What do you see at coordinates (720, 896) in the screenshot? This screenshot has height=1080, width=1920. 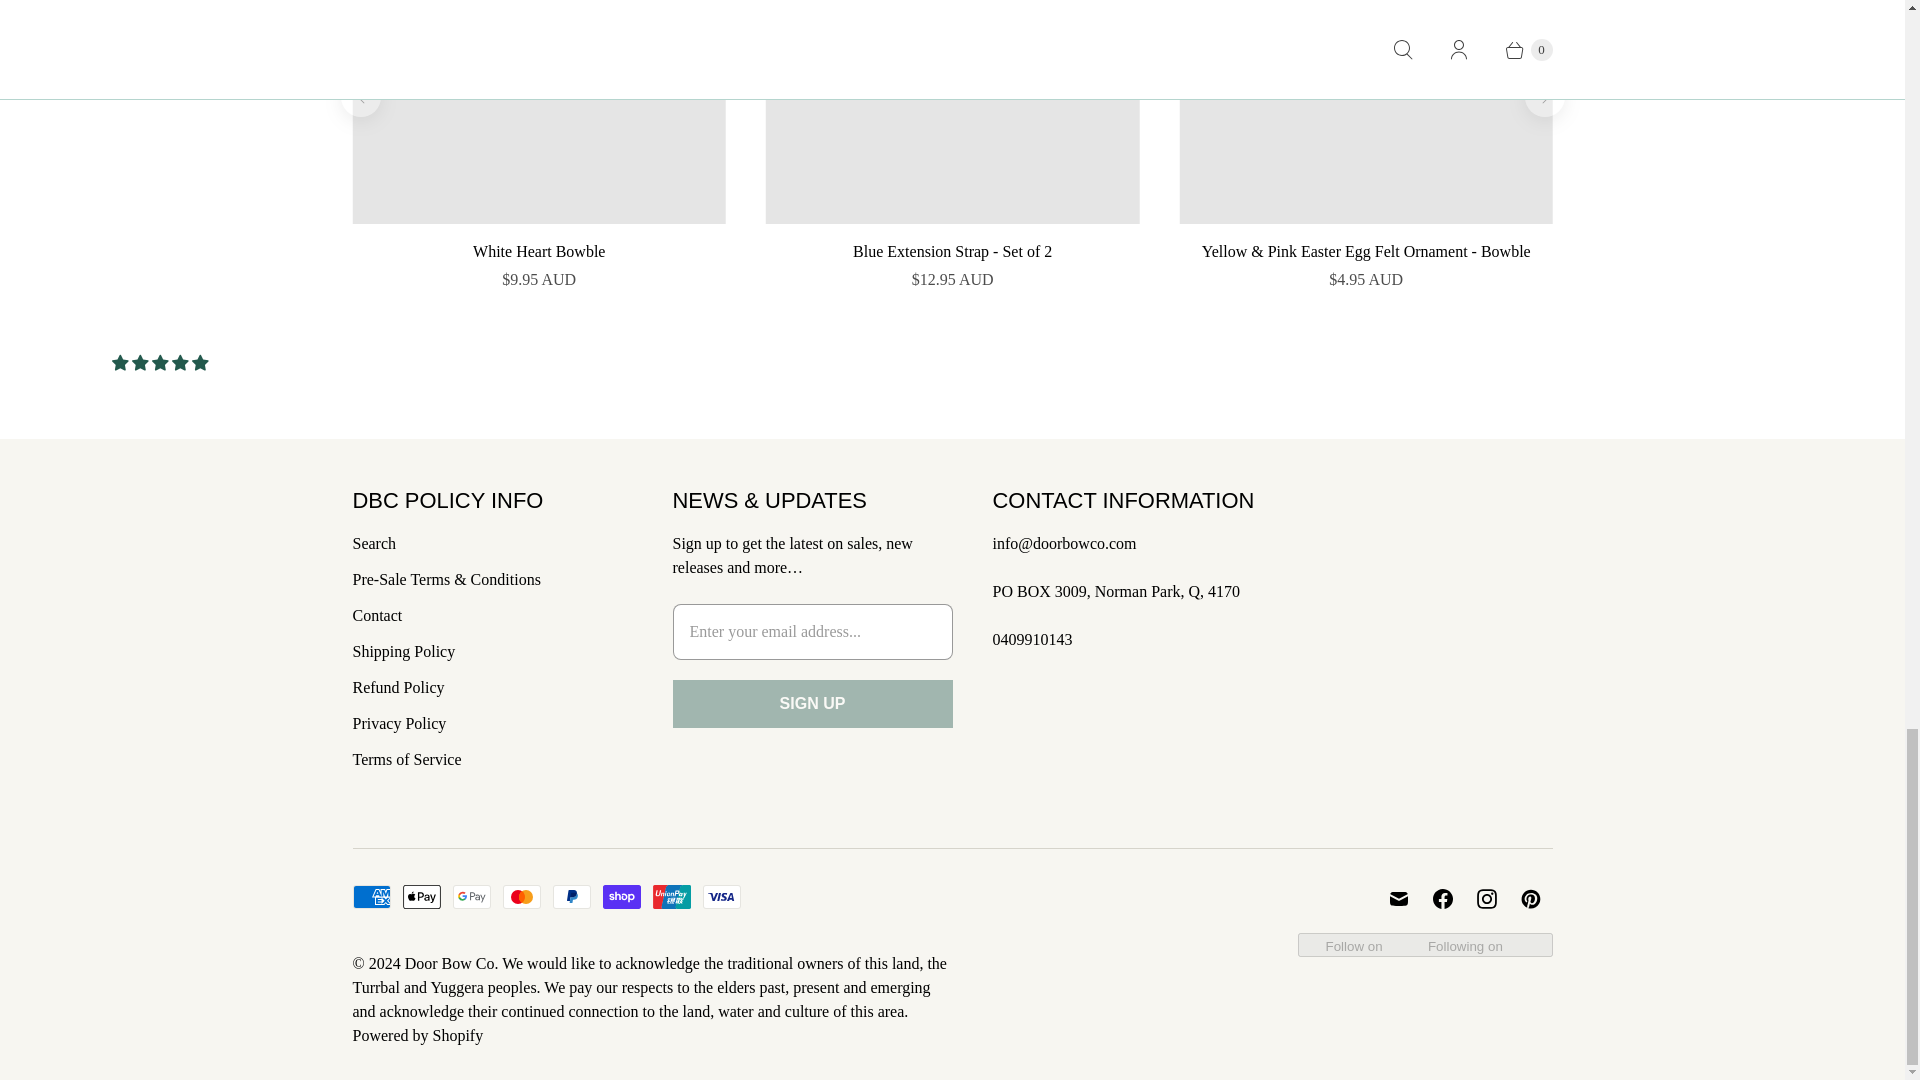 I see `Visa` at bounding box center [720, 896].